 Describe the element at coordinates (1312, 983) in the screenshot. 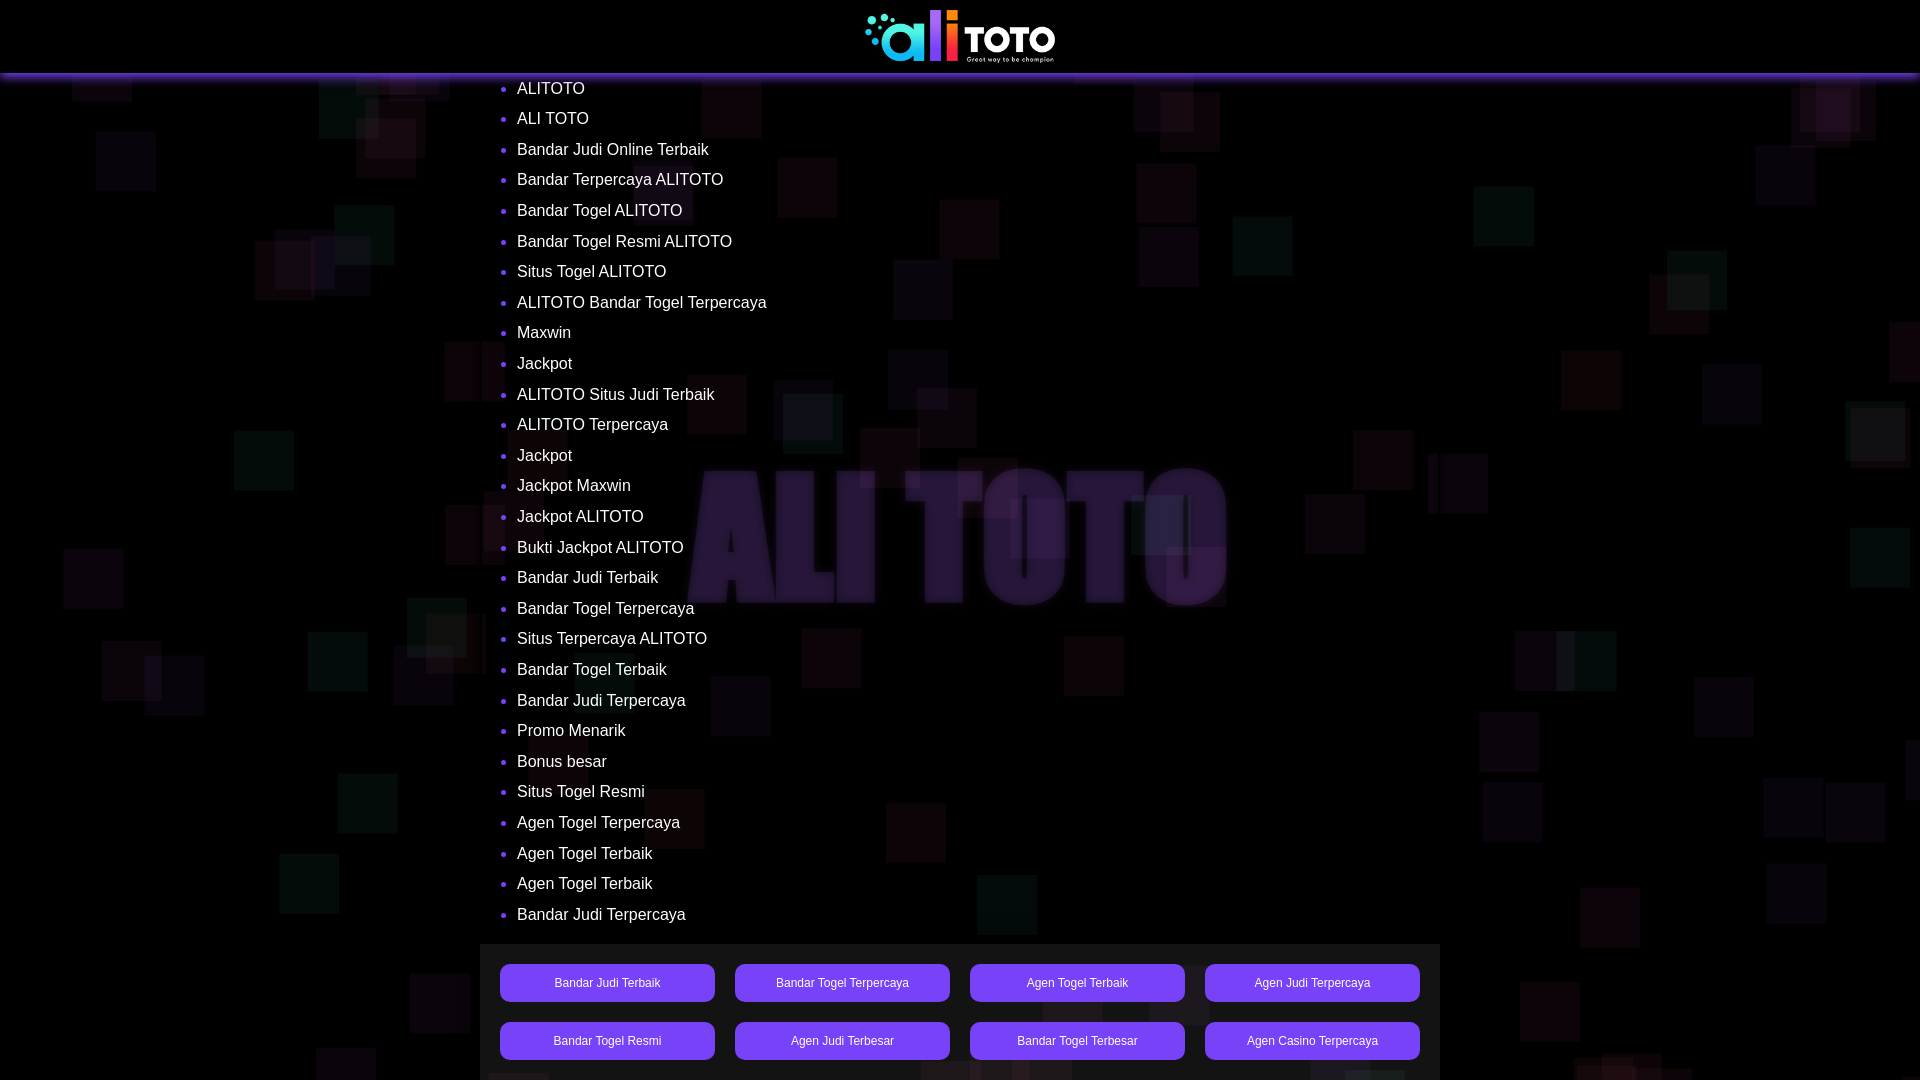

I see `Agen Judi Terpercaya` at that location.